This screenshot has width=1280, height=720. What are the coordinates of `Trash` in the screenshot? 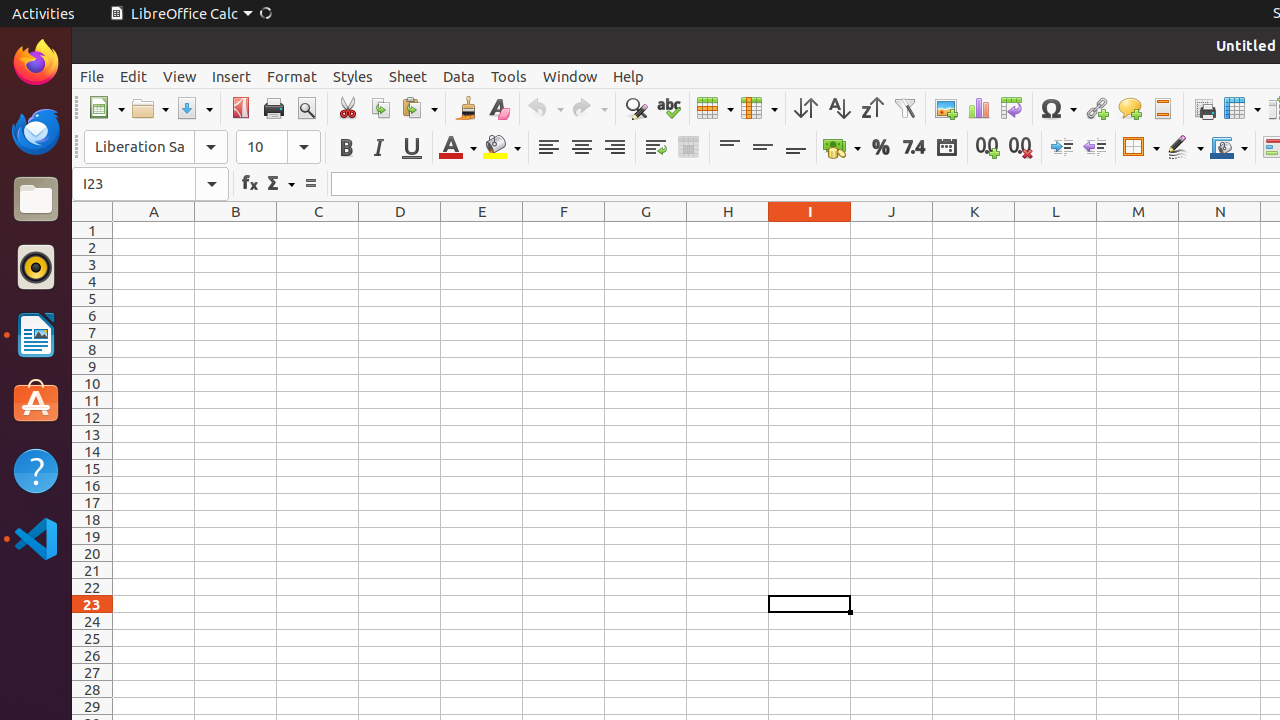 It's located at (134, 191).